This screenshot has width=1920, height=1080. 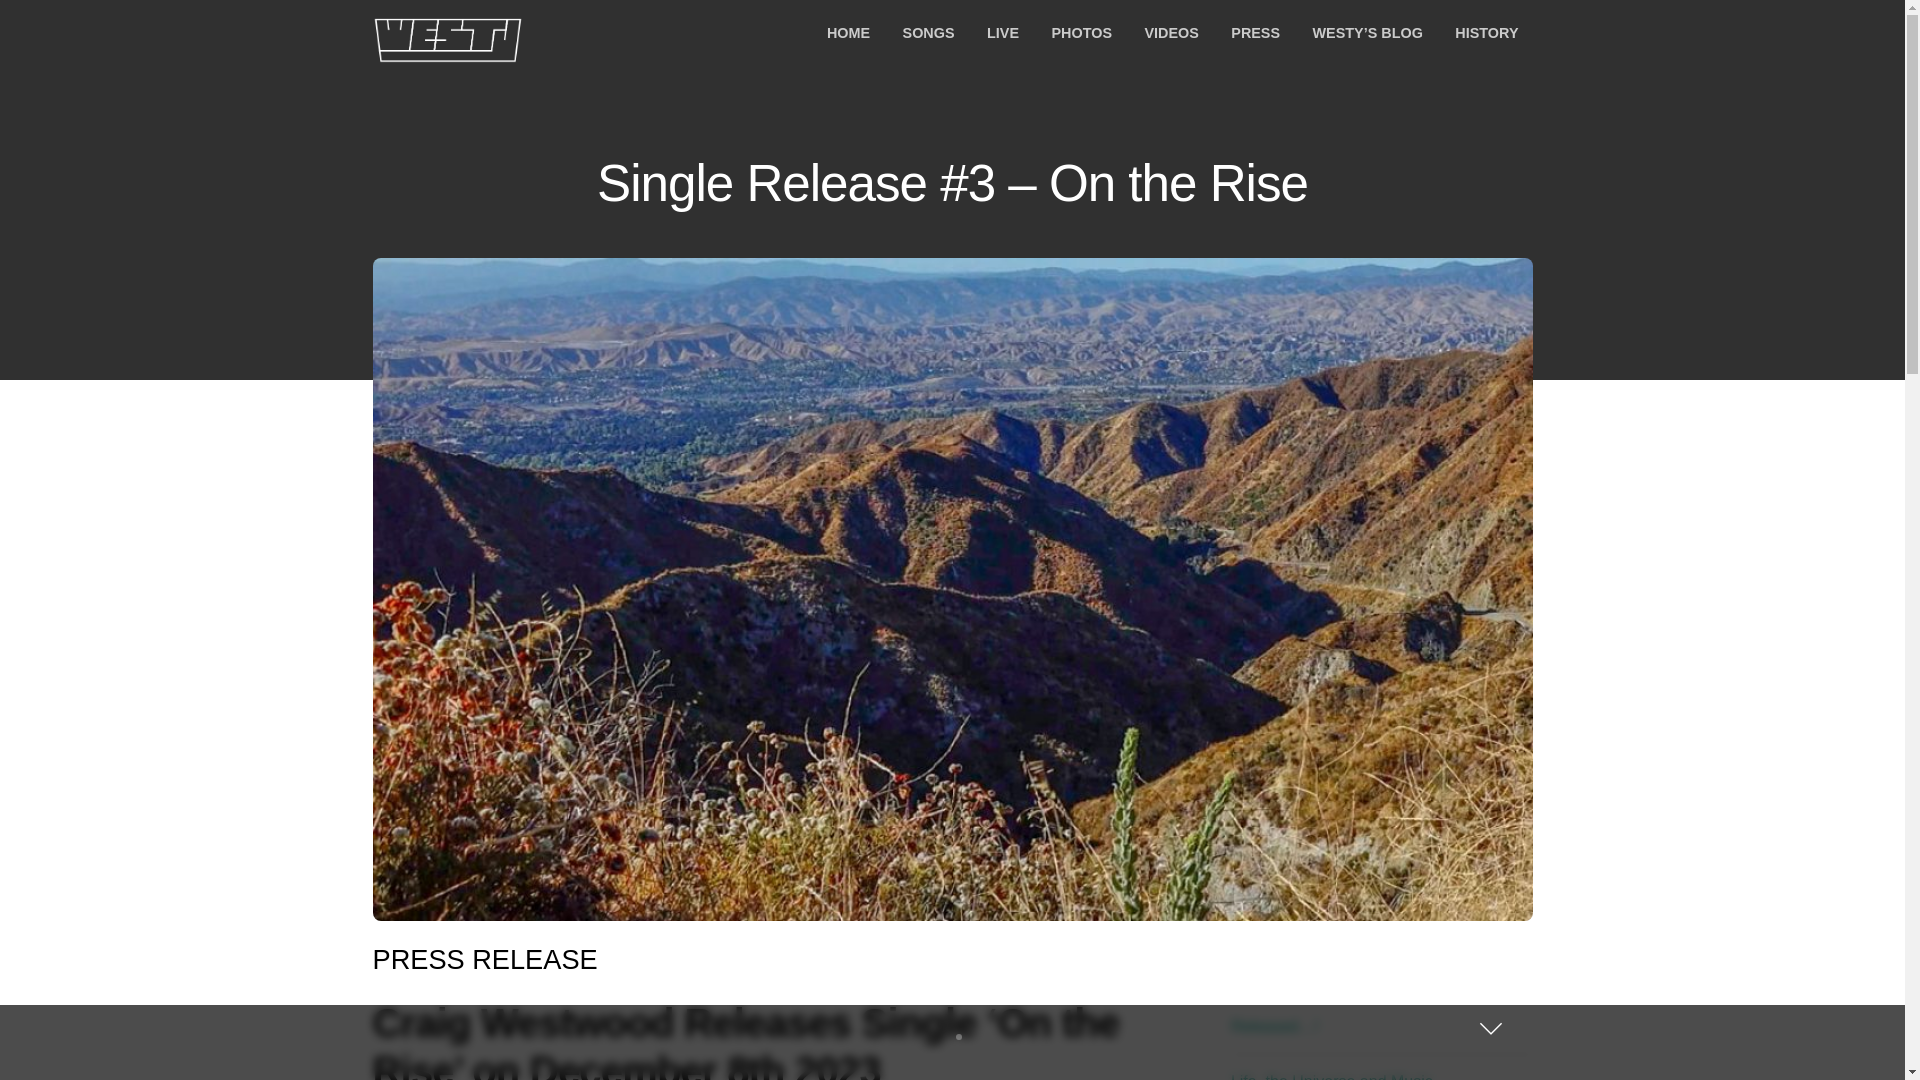 What do you see at coordinates (1080, 33) in the screenshot?
I see `PHOTOS` at bounding box center [1080, 33].